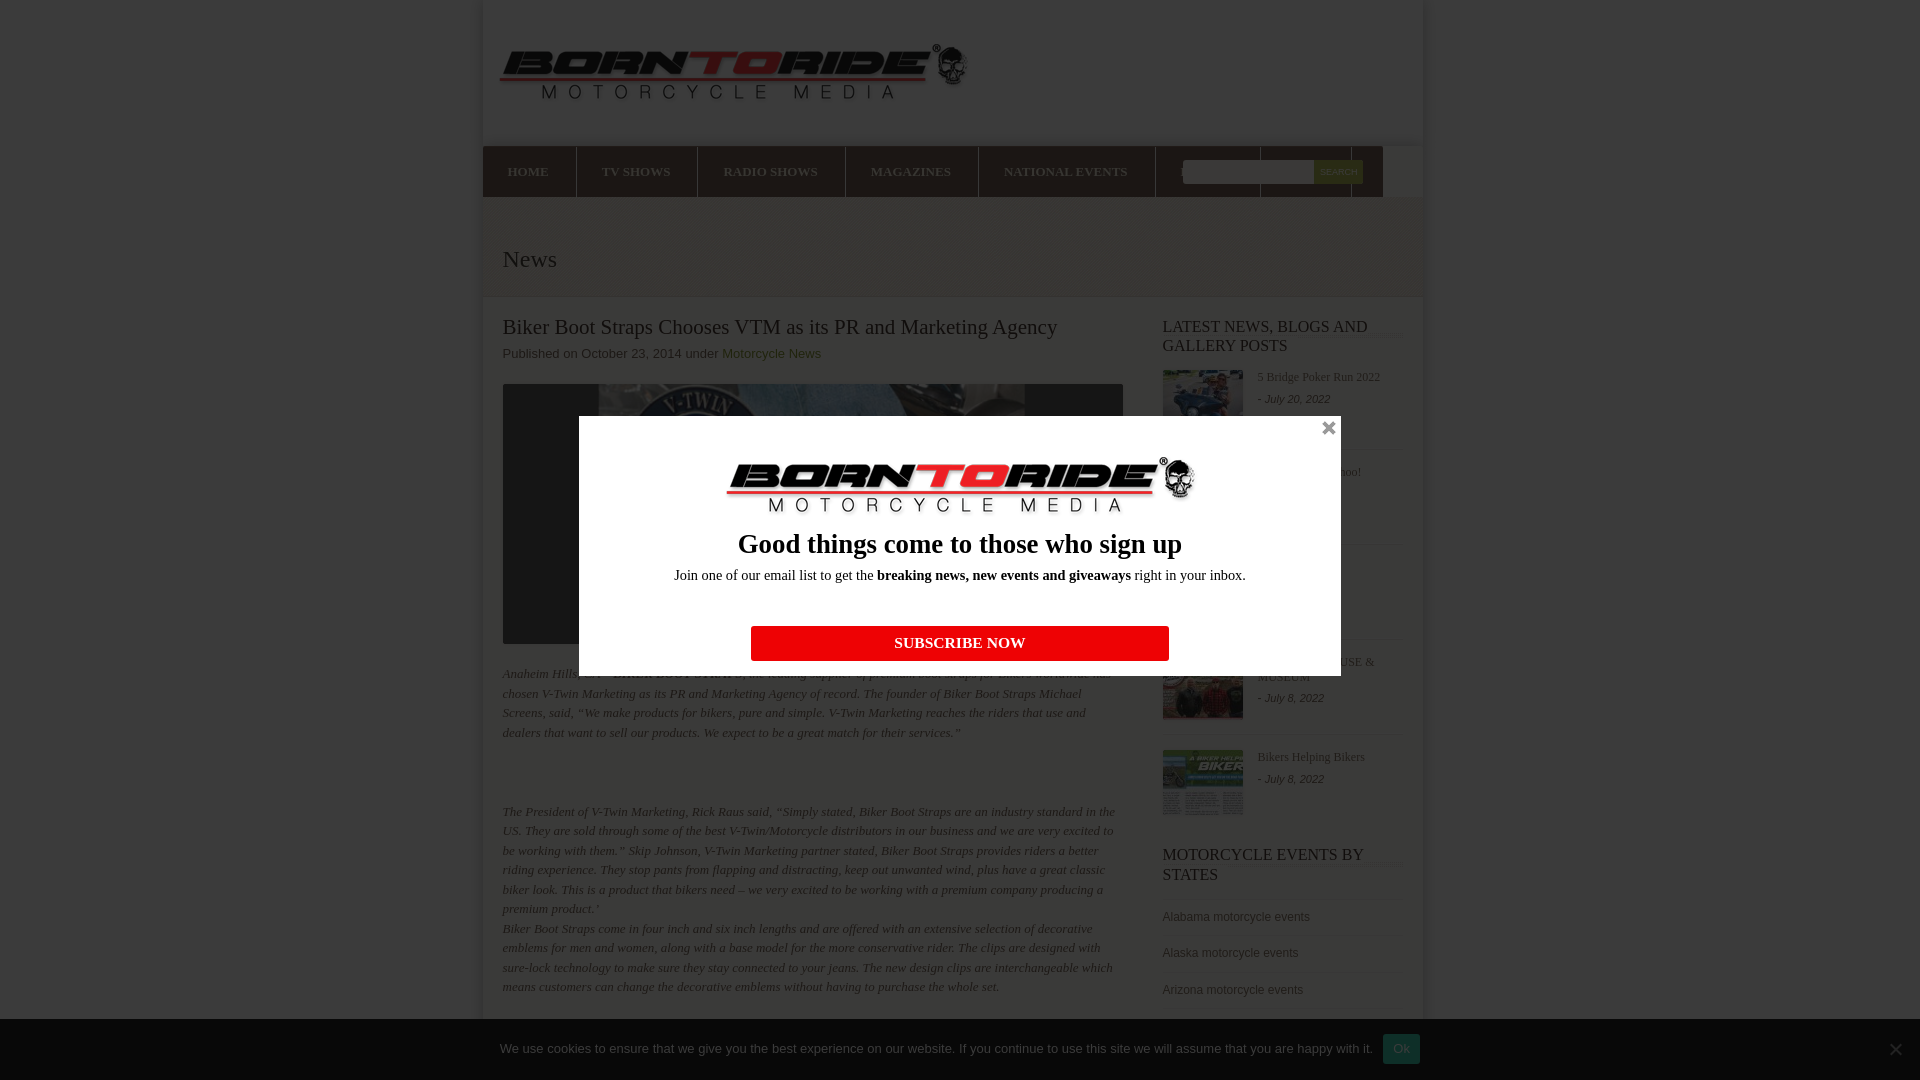 This screenshot has height=1080, width=1920. I want to click on AmeriCAN, so click(1202, 592).